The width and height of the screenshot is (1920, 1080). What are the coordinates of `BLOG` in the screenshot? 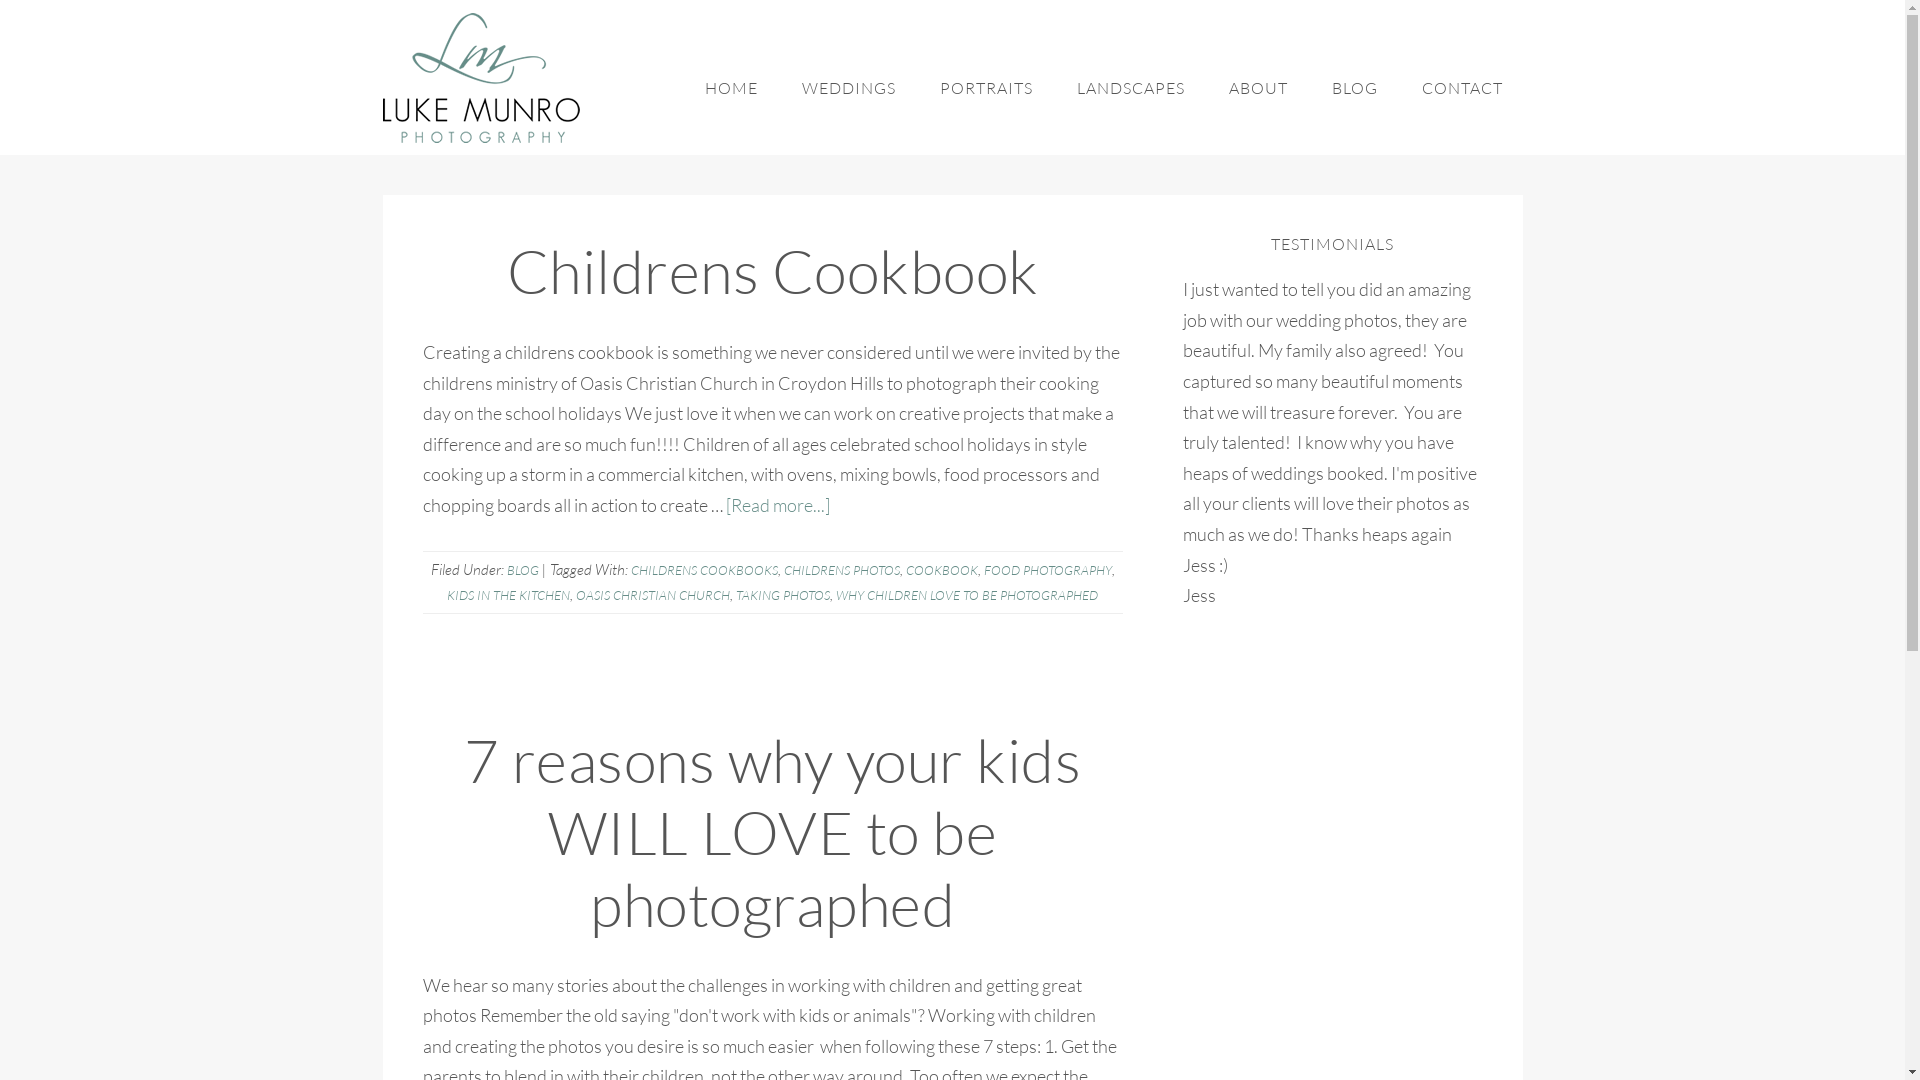 It's located at (522, 570).